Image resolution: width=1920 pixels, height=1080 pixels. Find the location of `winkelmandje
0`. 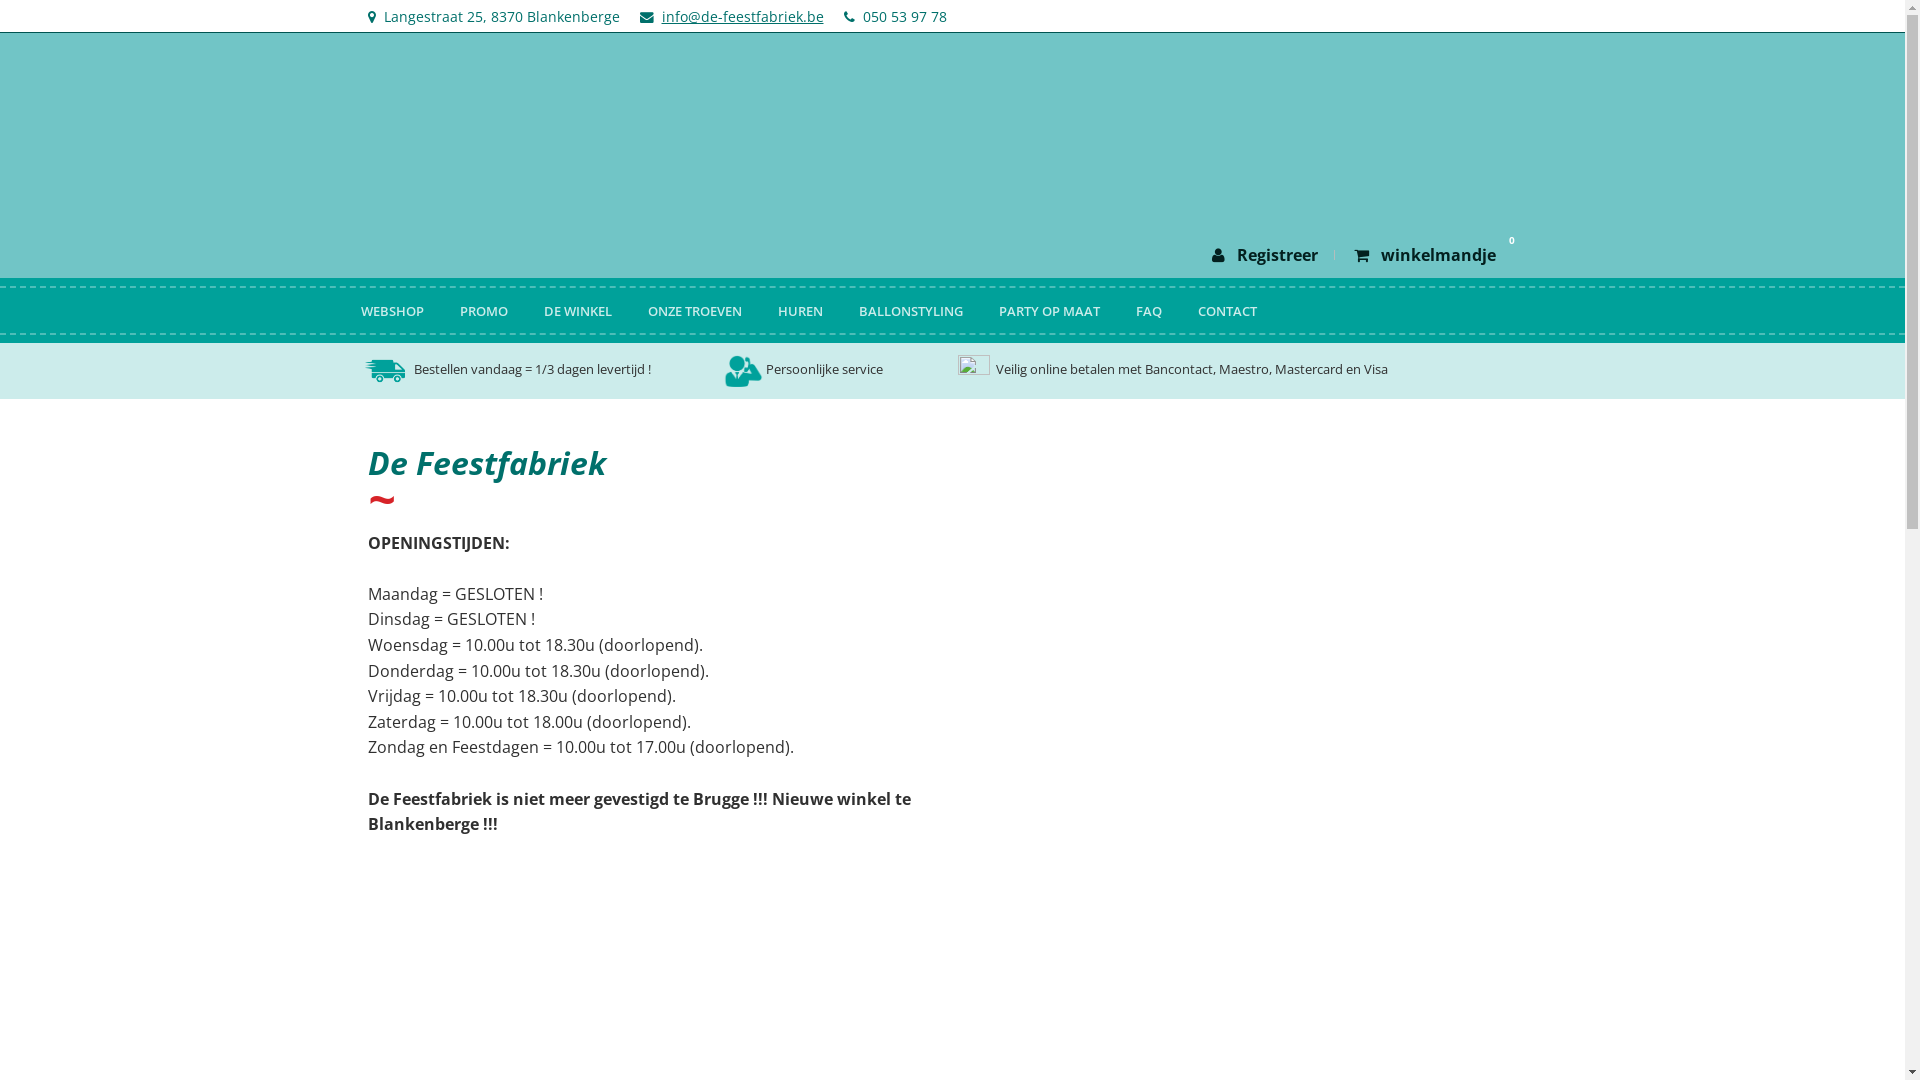

winkelmandje
0 is located at coordinates (1425, 255).